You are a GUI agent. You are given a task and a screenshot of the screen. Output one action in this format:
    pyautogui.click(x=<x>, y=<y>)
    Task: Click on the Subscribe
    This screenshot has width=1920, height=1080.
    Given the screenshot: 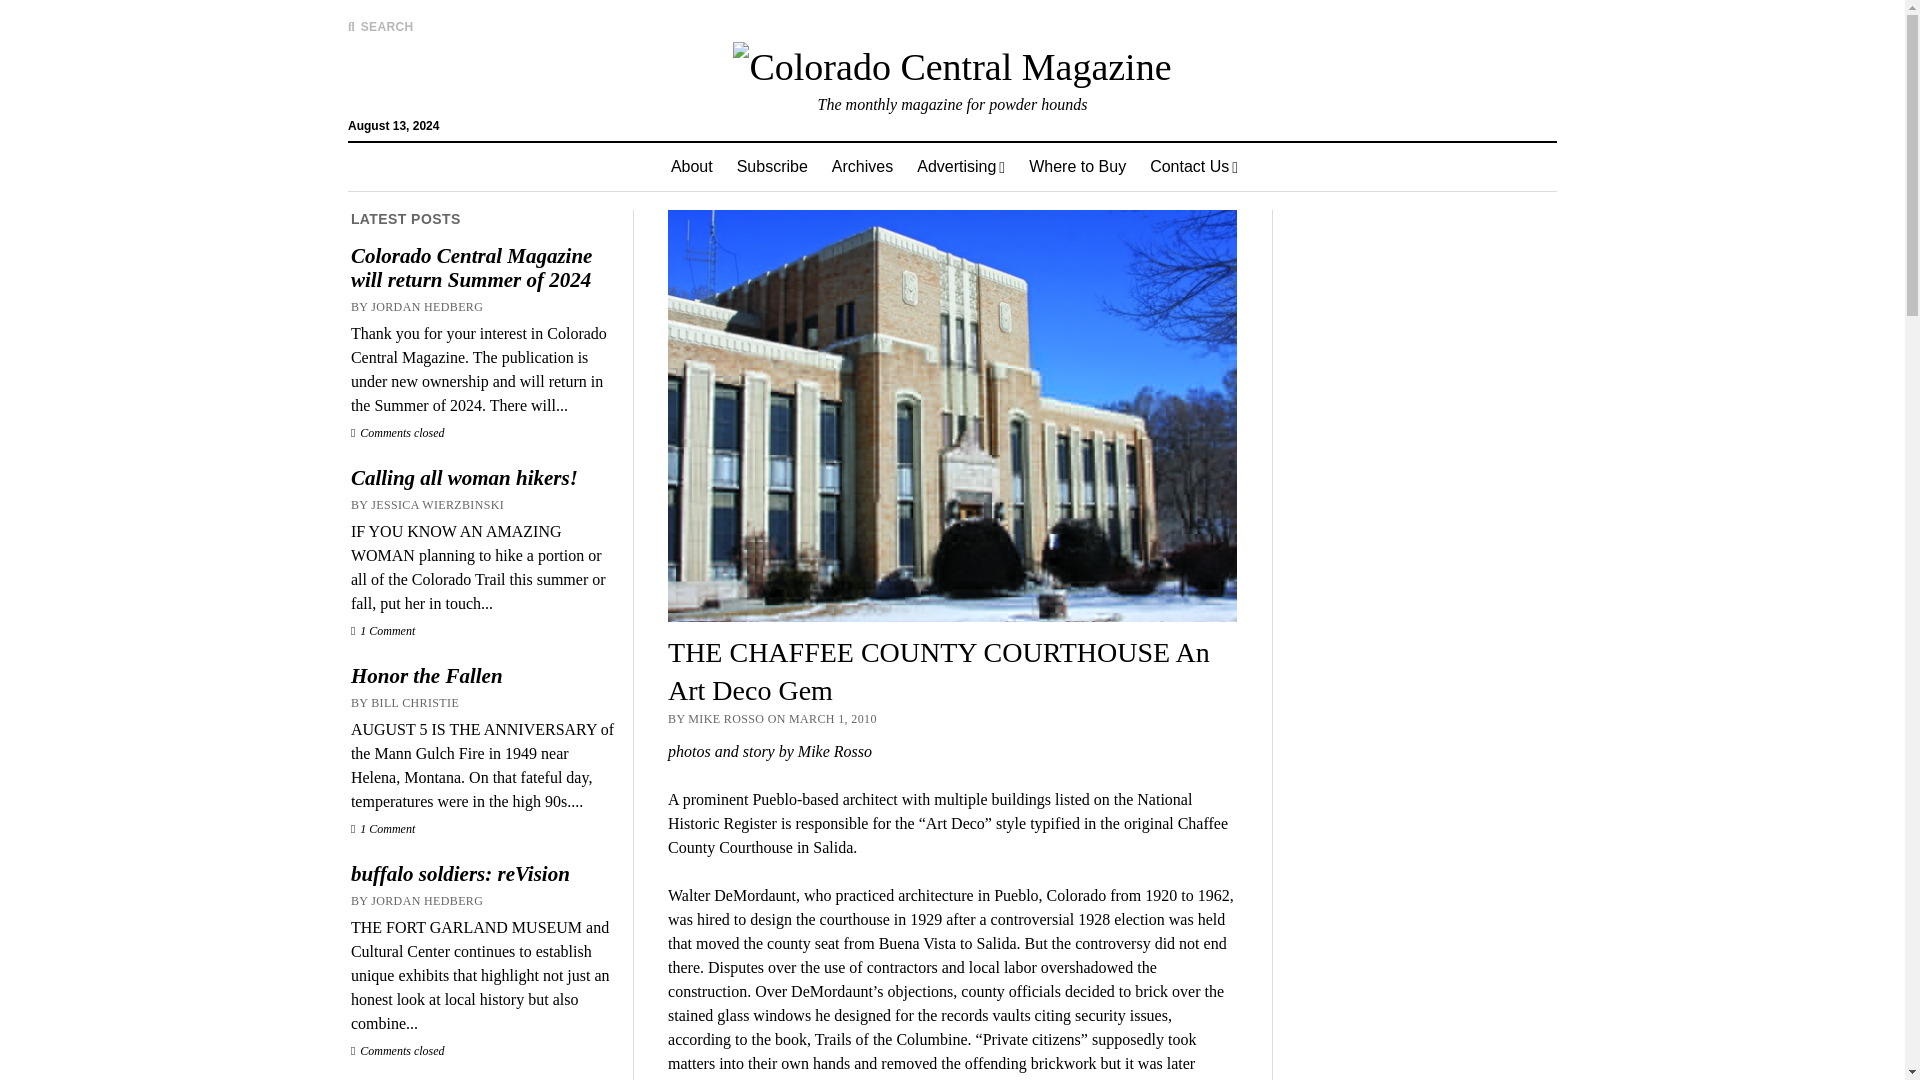 What is the action you would take?
    pyautogui.click(x=772, y=166)
    